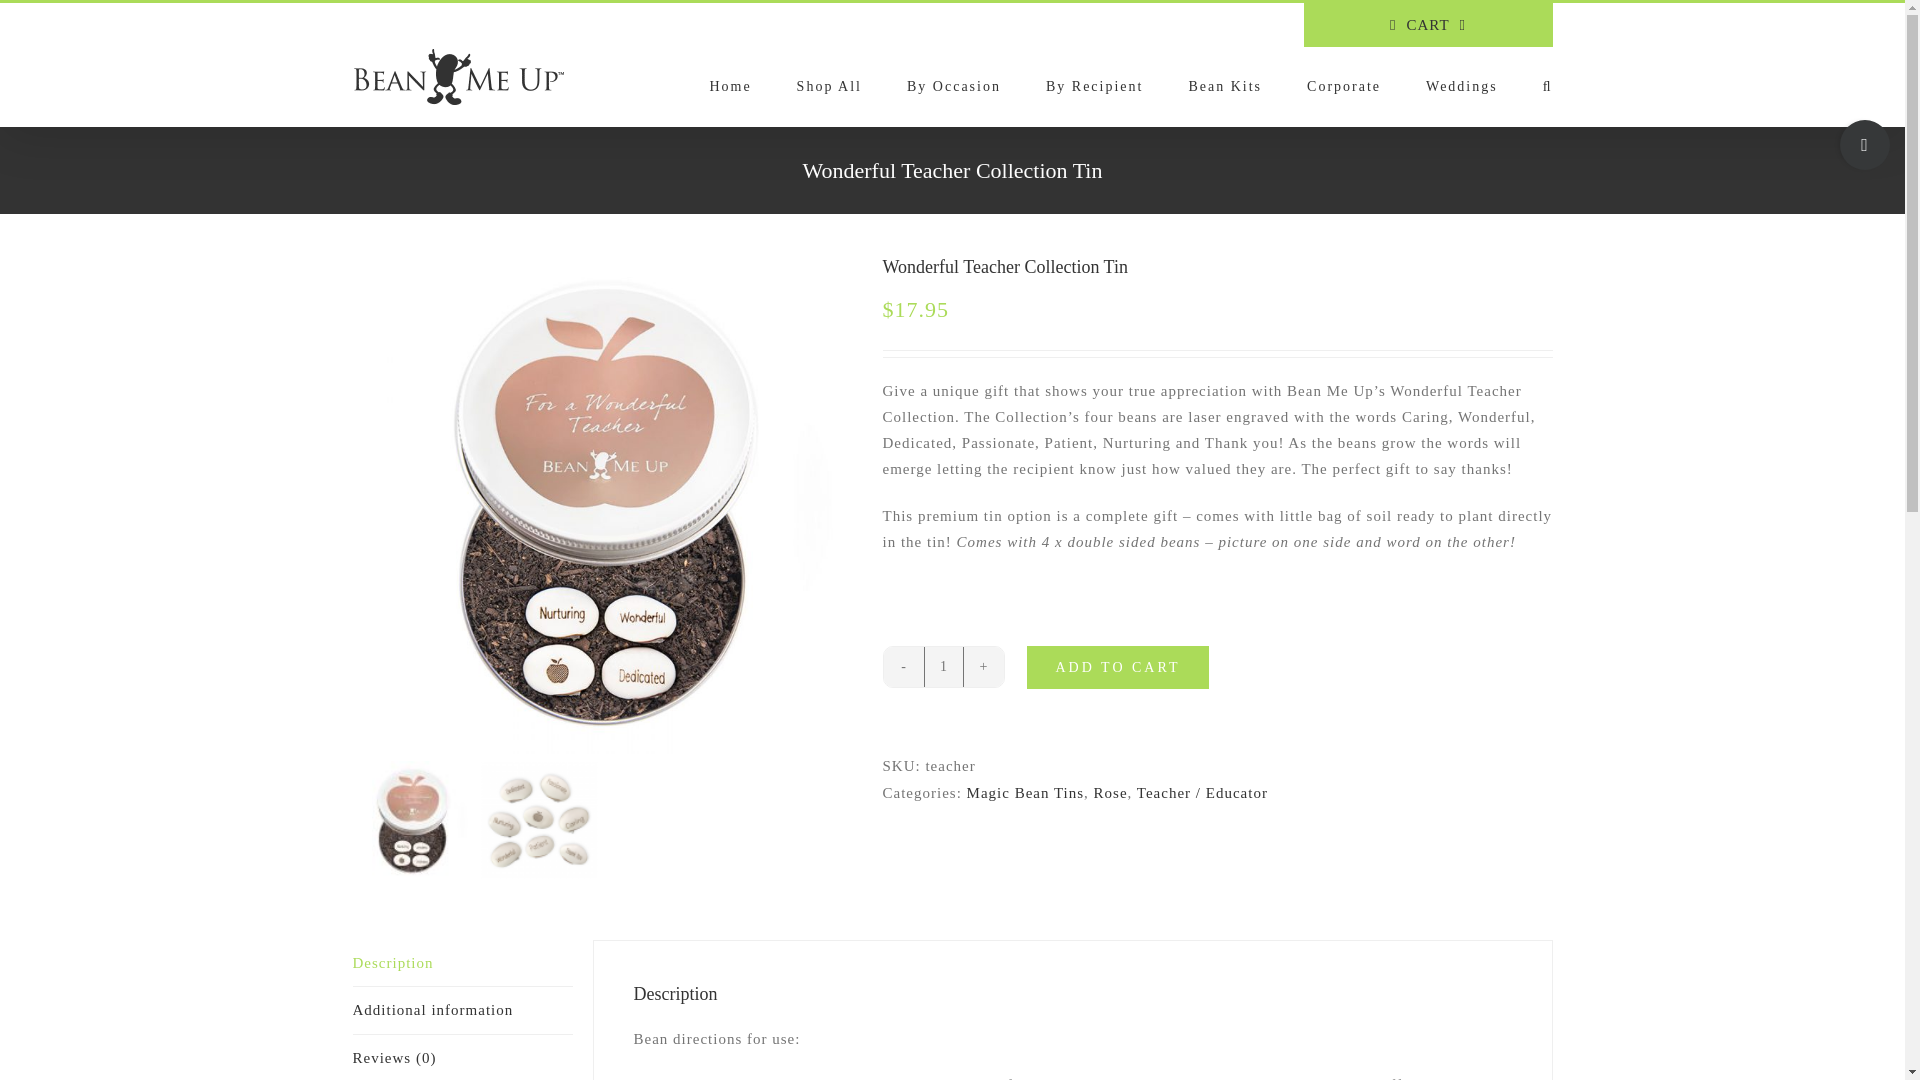 The width and height of the screenshot is (1920, 1080). I want to click on 1, so click(943, 666).